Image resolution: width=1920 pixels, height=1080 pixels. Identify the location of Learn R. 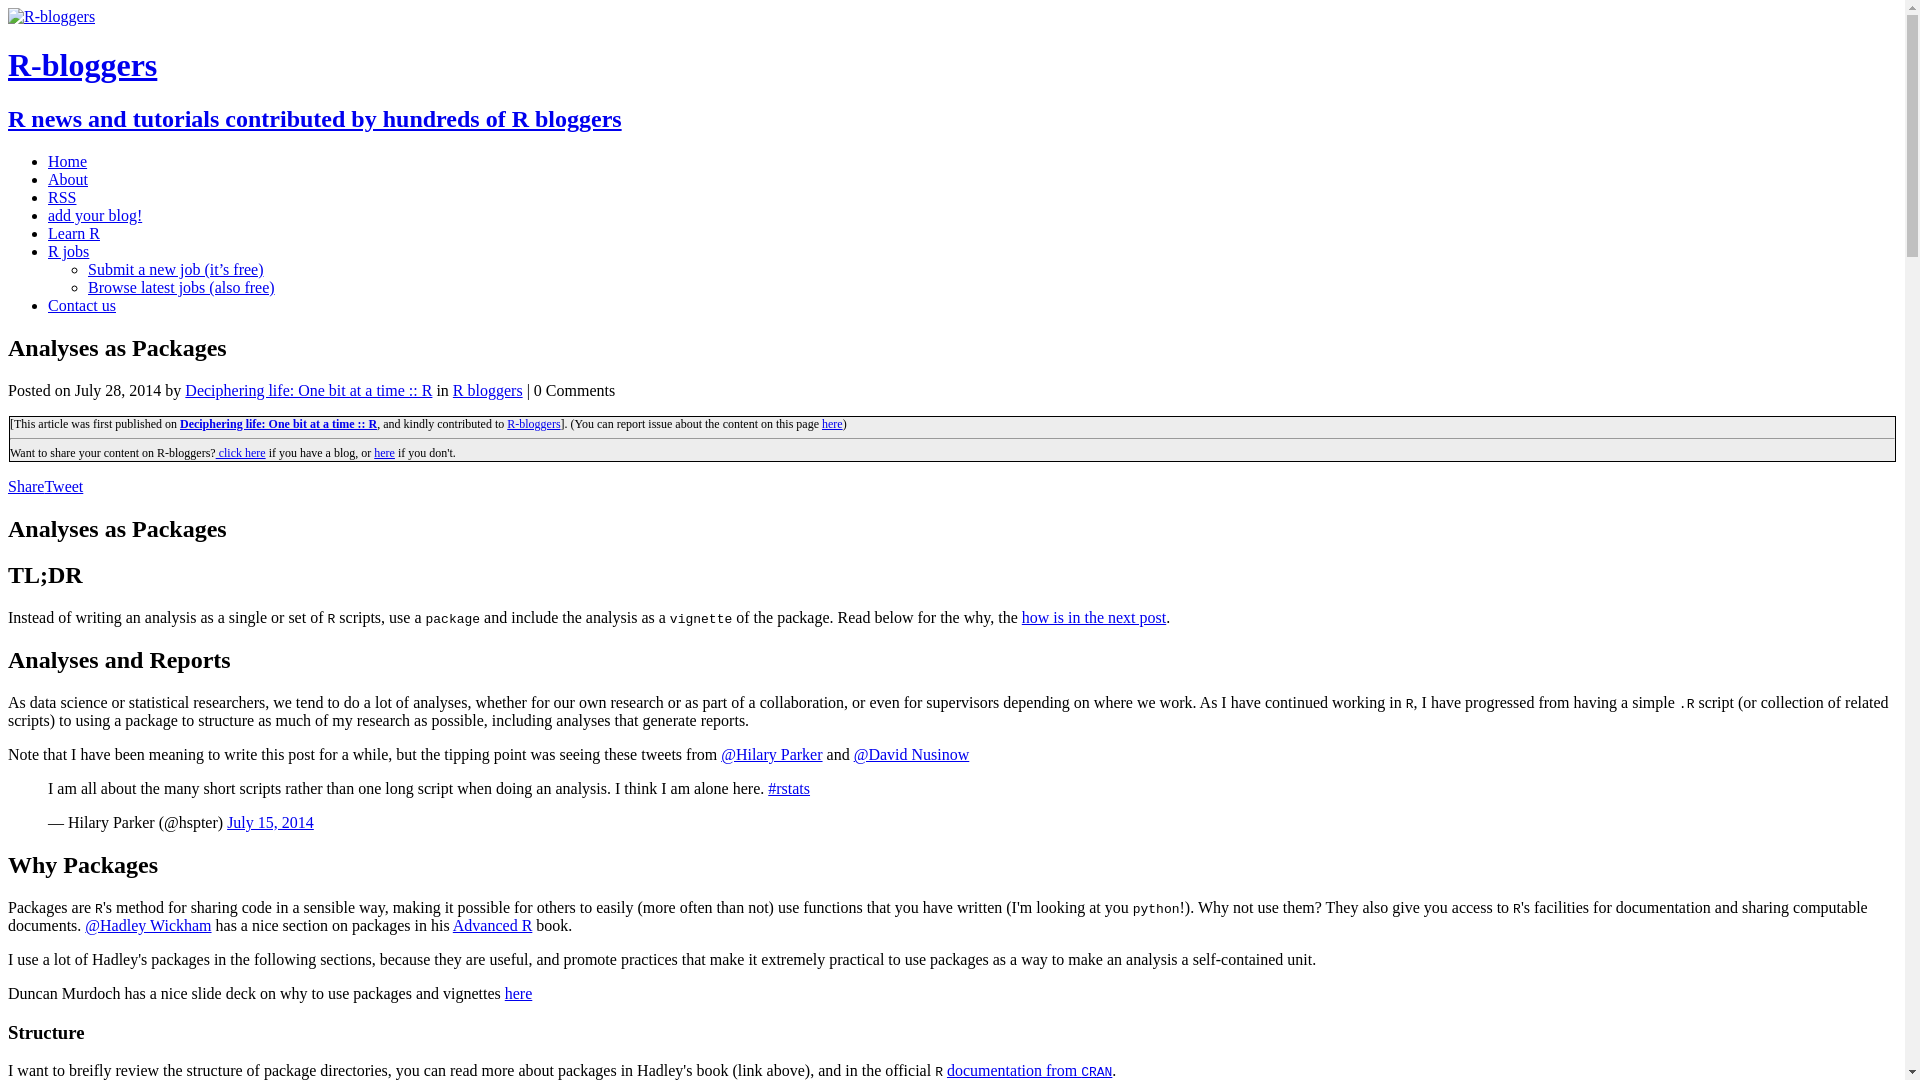
(74, 232).